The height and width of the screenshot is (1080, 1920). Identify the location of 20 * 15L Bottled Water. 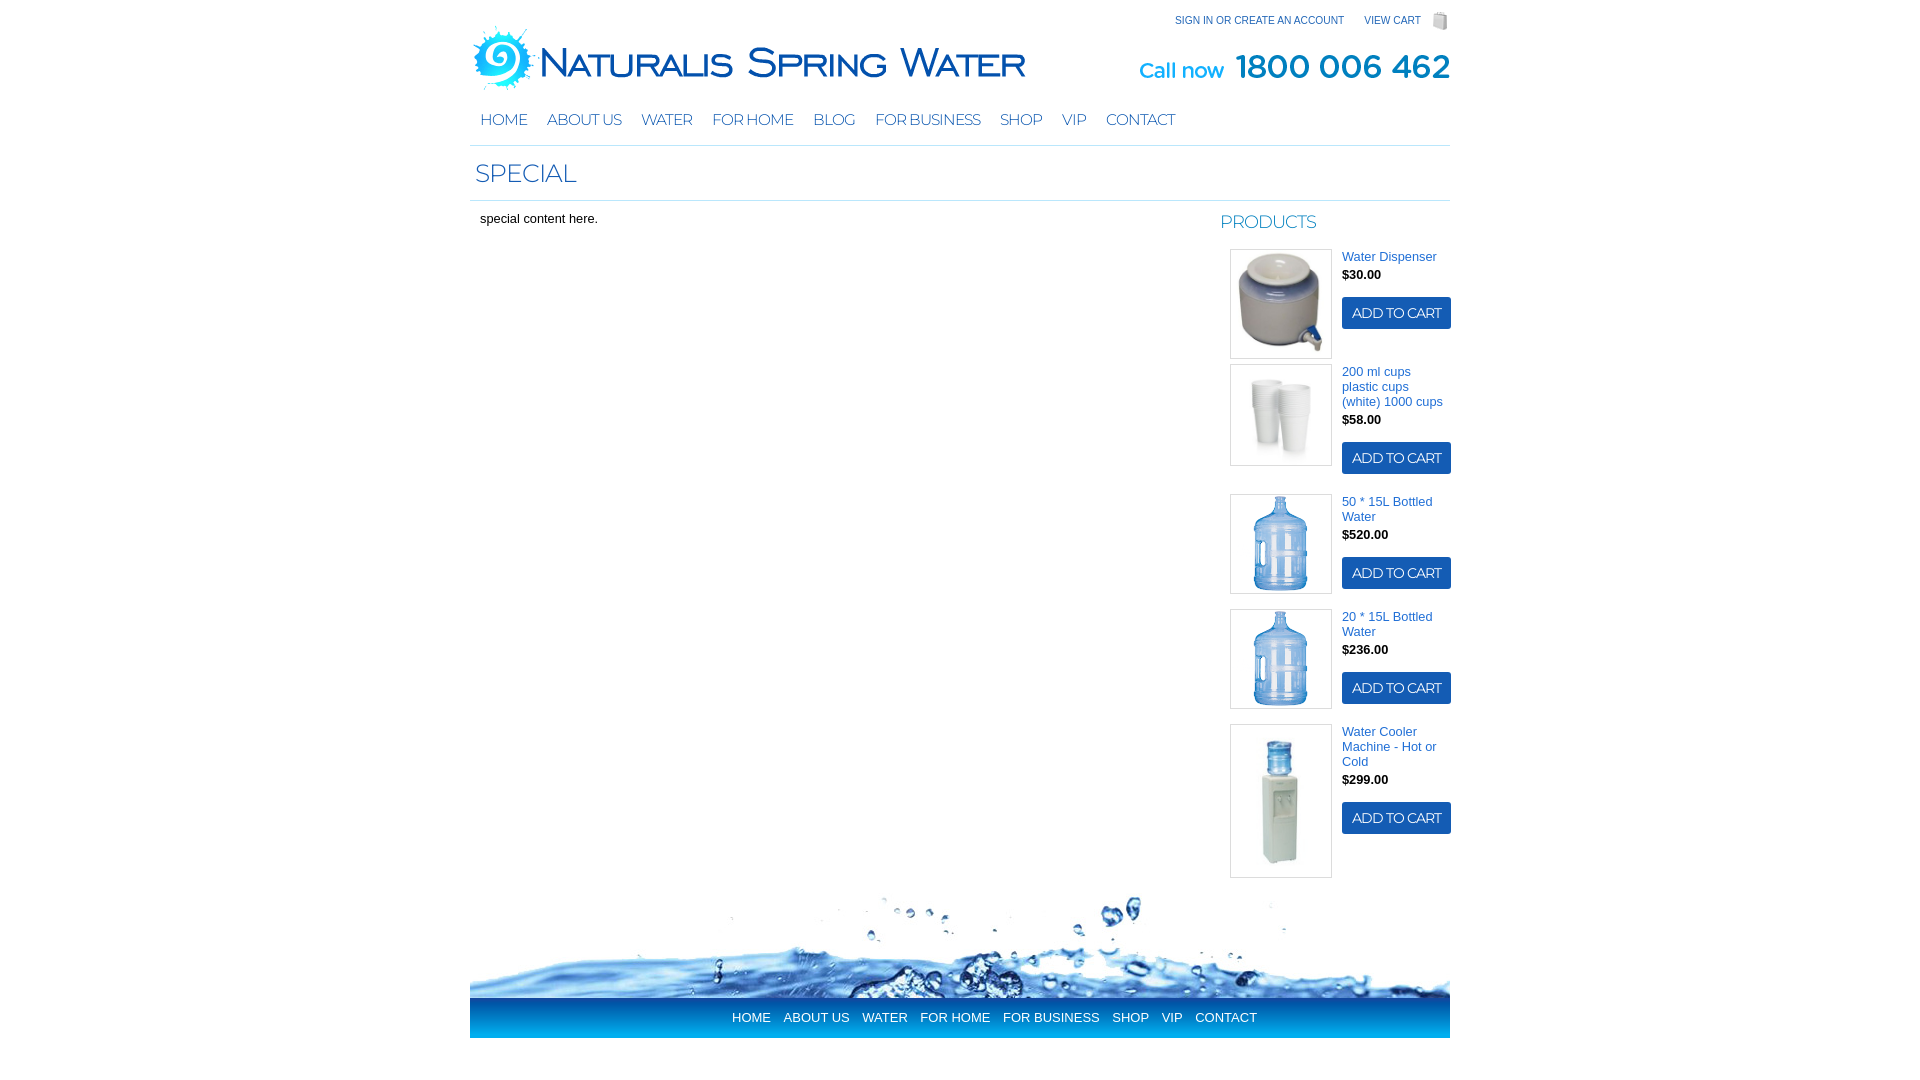
(1388, 624).